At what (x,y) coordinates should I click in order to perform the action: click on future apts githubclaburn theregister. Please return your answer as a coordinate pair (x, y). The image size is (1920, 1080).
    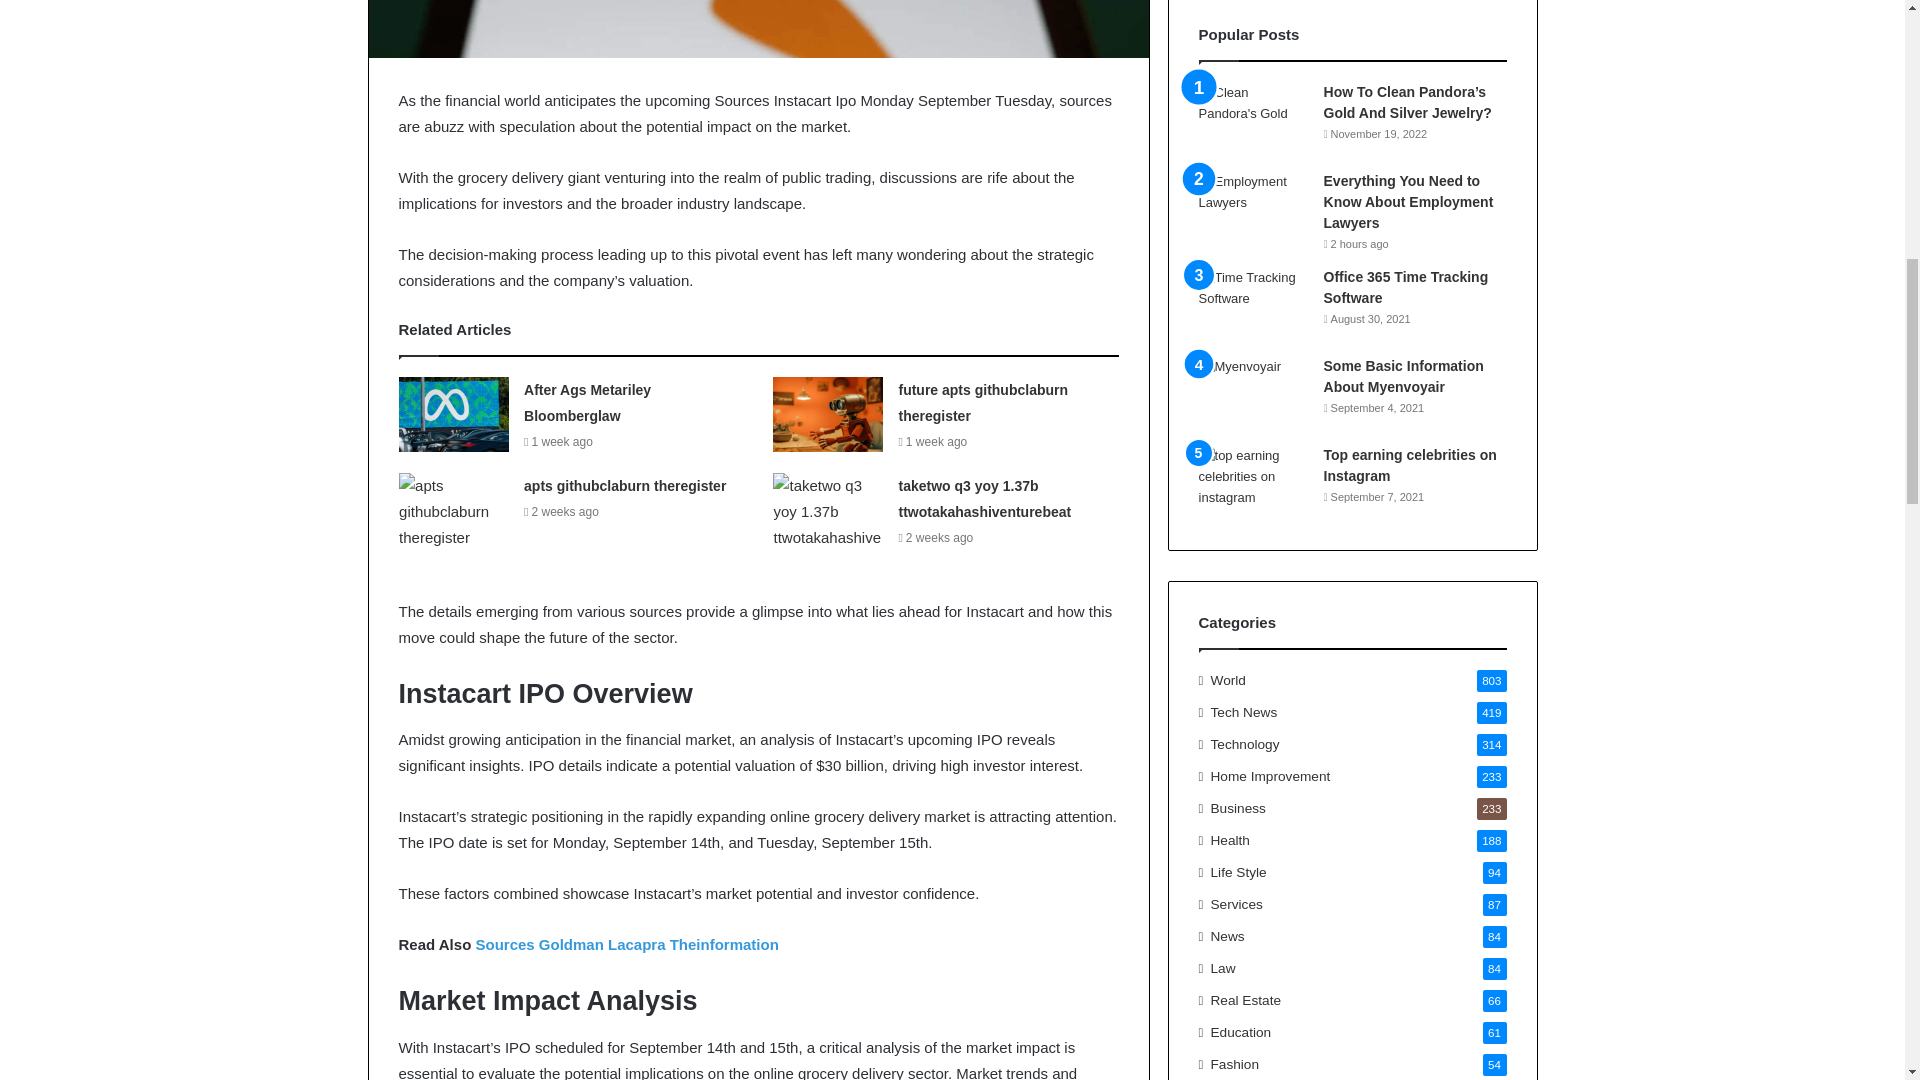
    Looking at the image, I should click on (982, 403).